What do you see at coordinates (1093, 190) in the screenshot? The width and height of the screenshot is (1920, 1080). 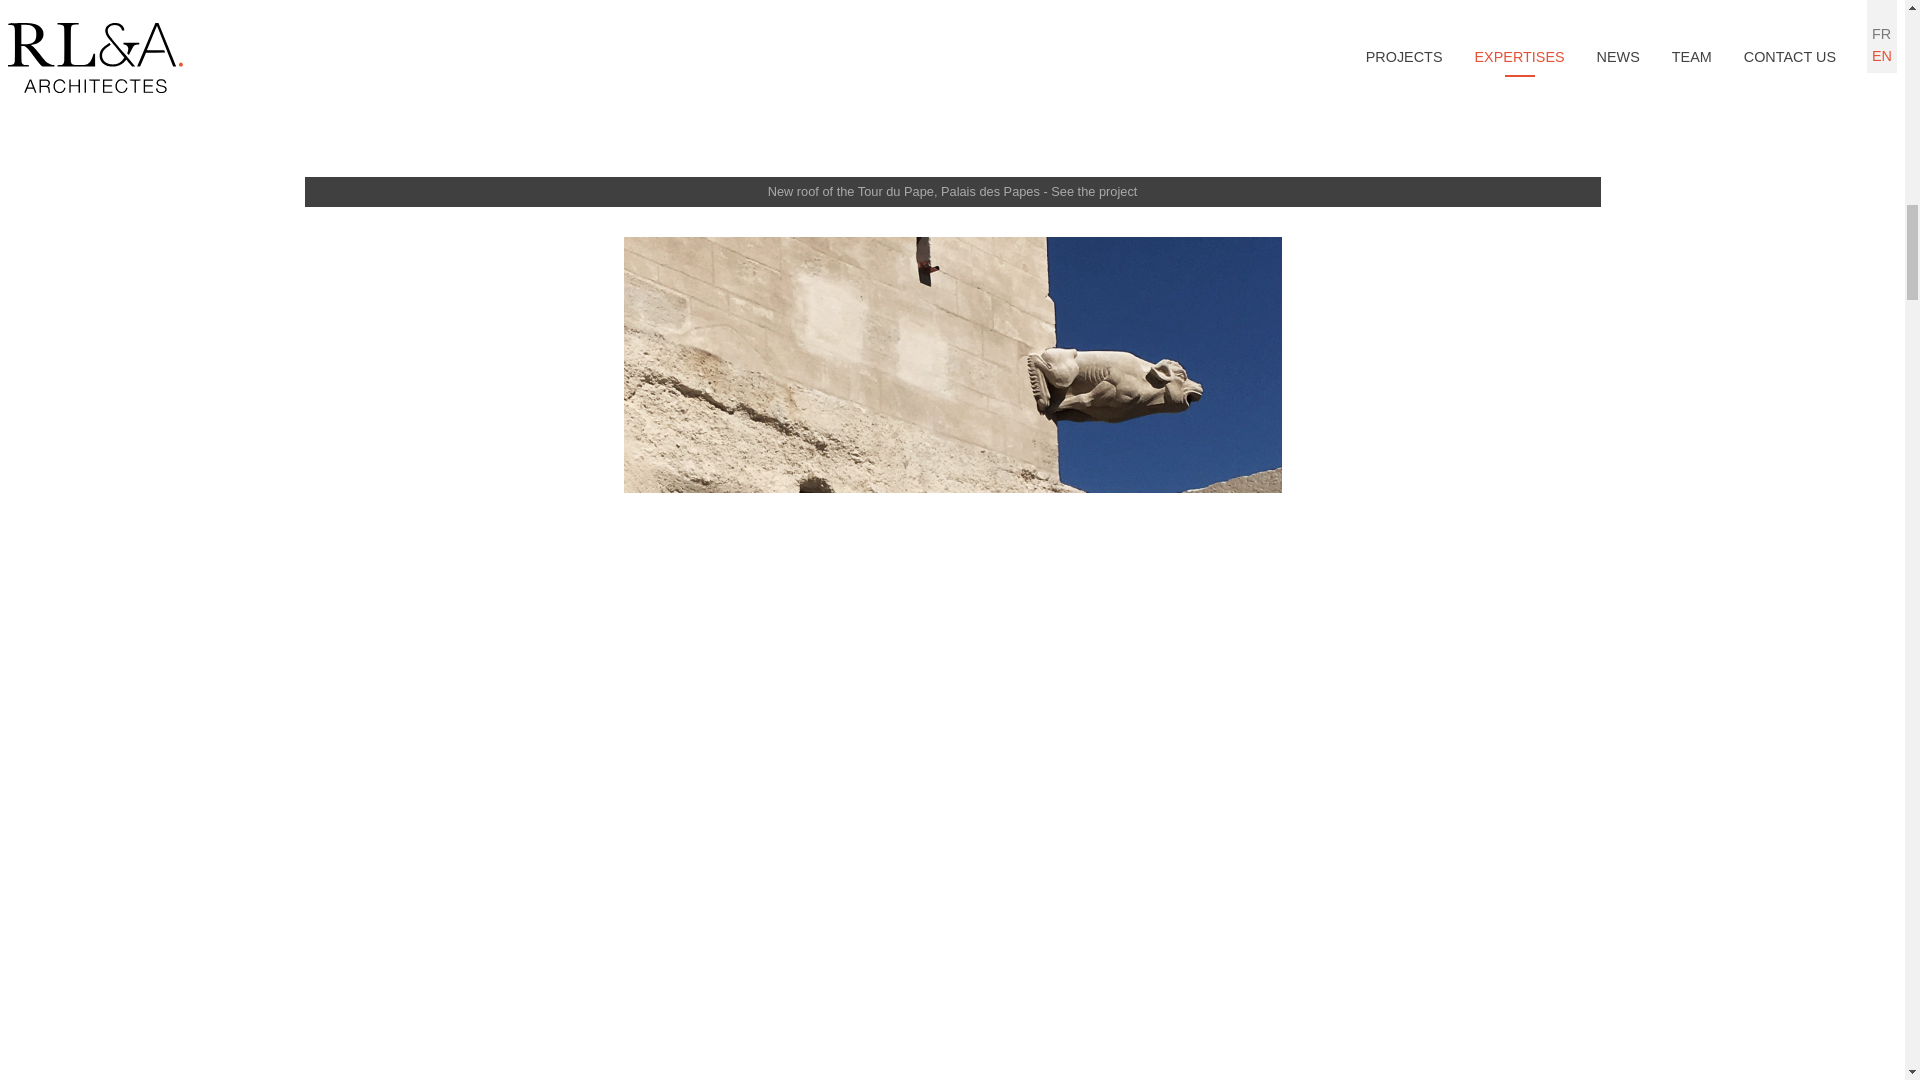 I see `See the project` at bounding box center [1093, 190].